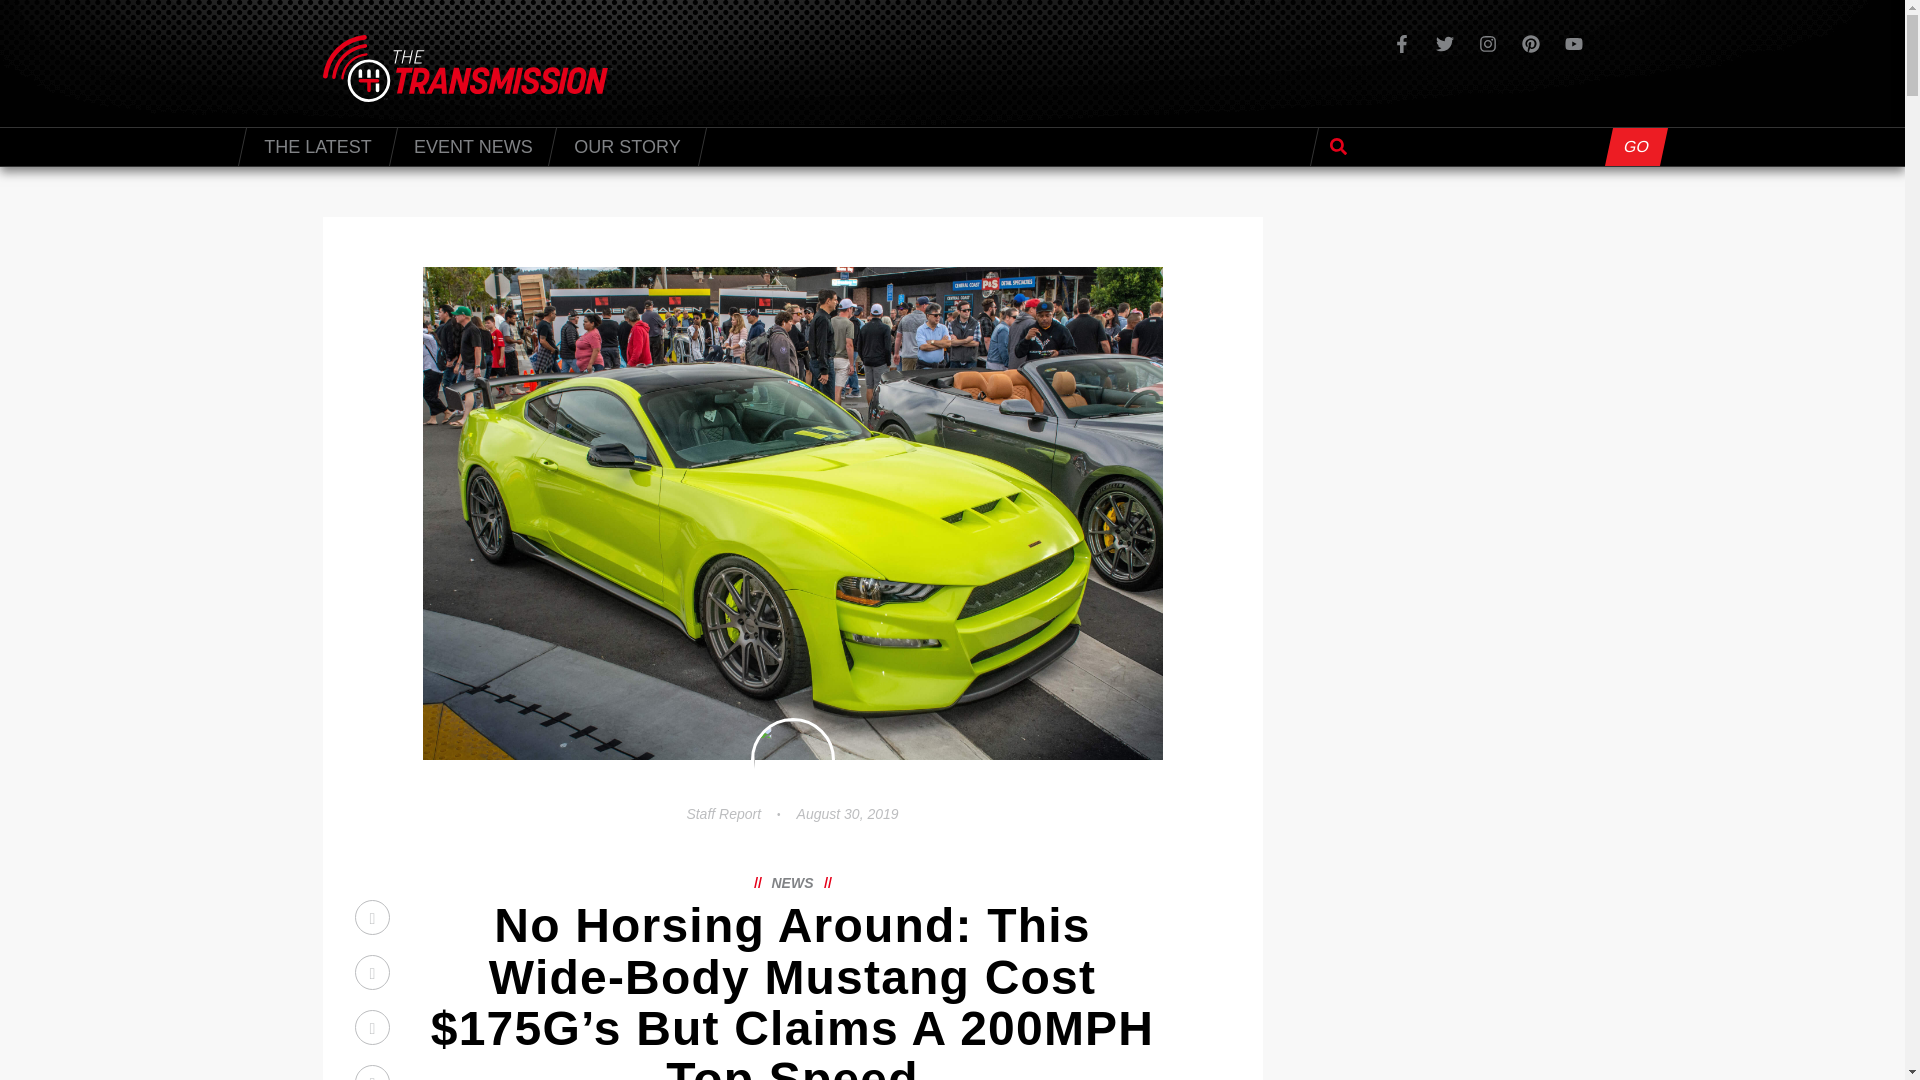 This screenshot has width=1920, height=1080. What do you see at coordinates (1444, 43) in the screenshot?
I see `Follow us on Twitter` at bounding box center [1444, 43].